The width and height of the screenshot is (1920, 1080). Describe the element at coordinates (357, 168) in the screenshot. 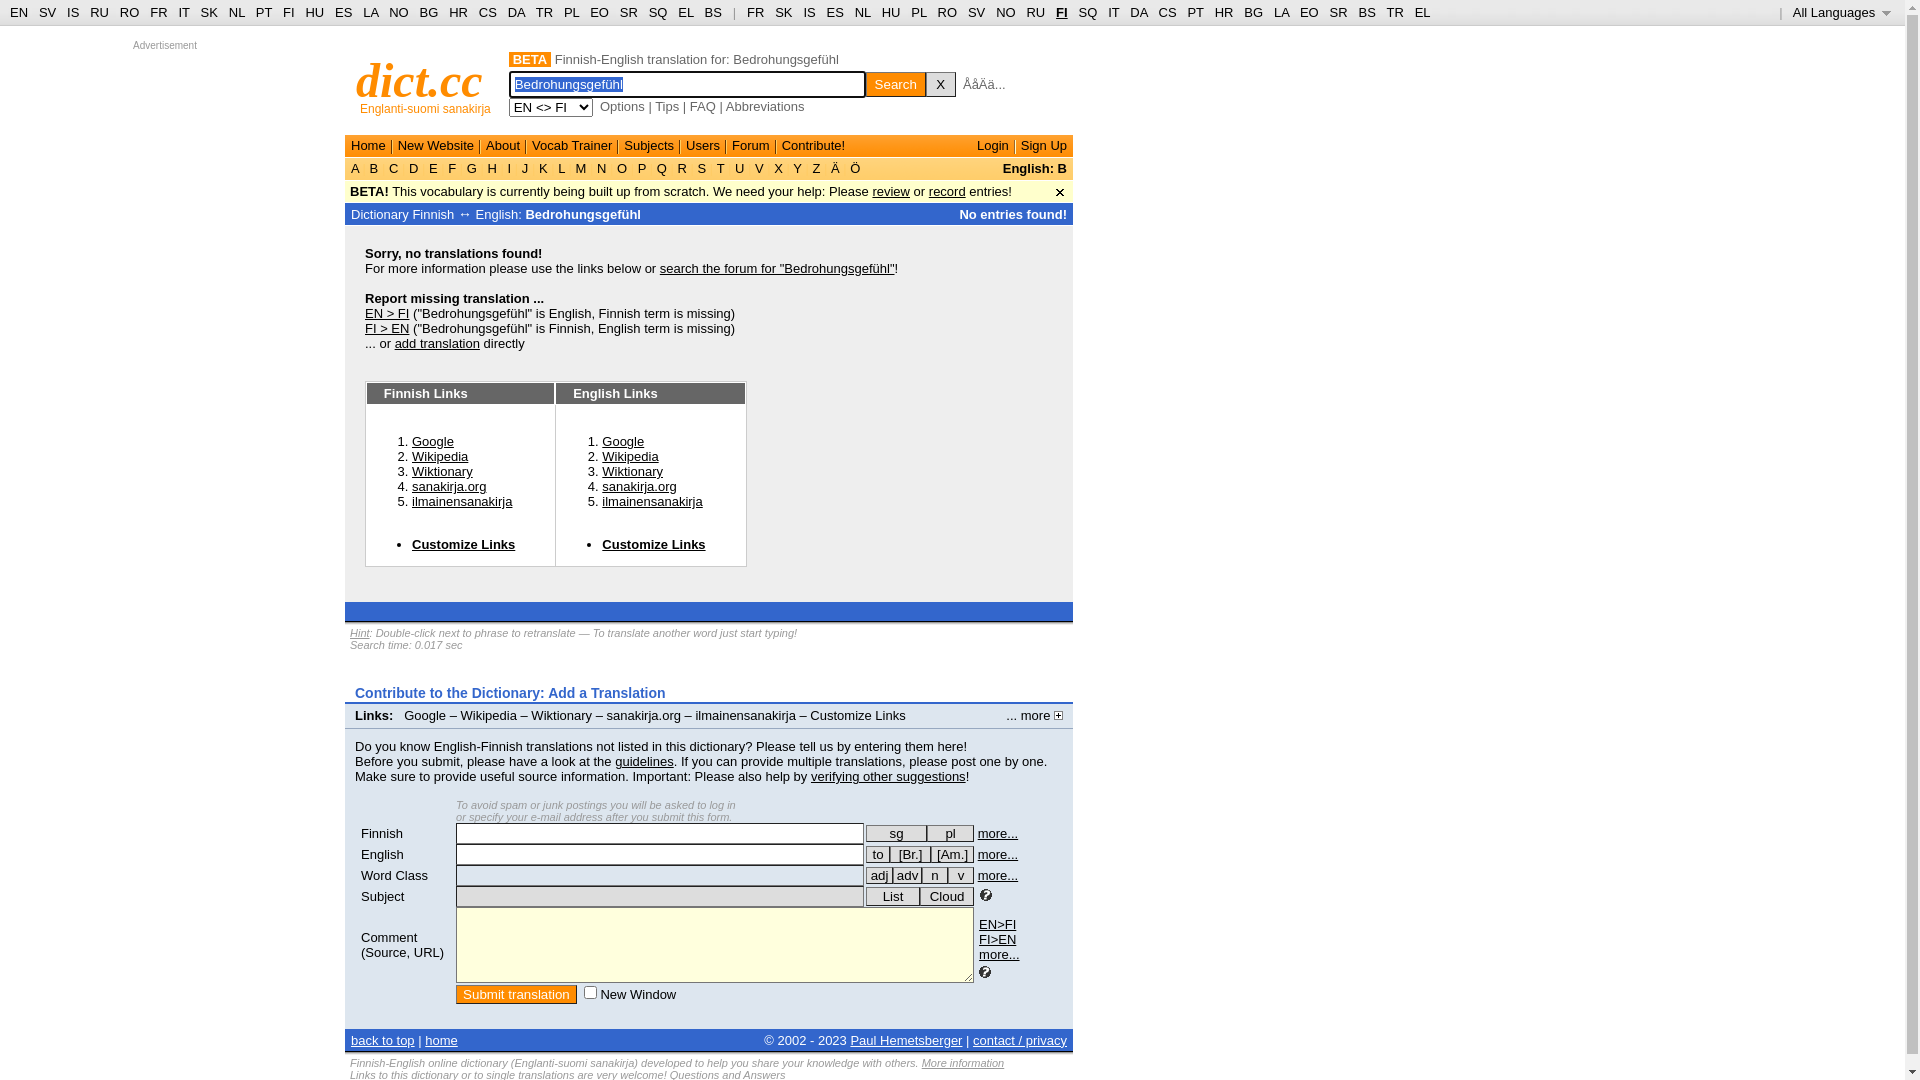

I see `A` at that location.